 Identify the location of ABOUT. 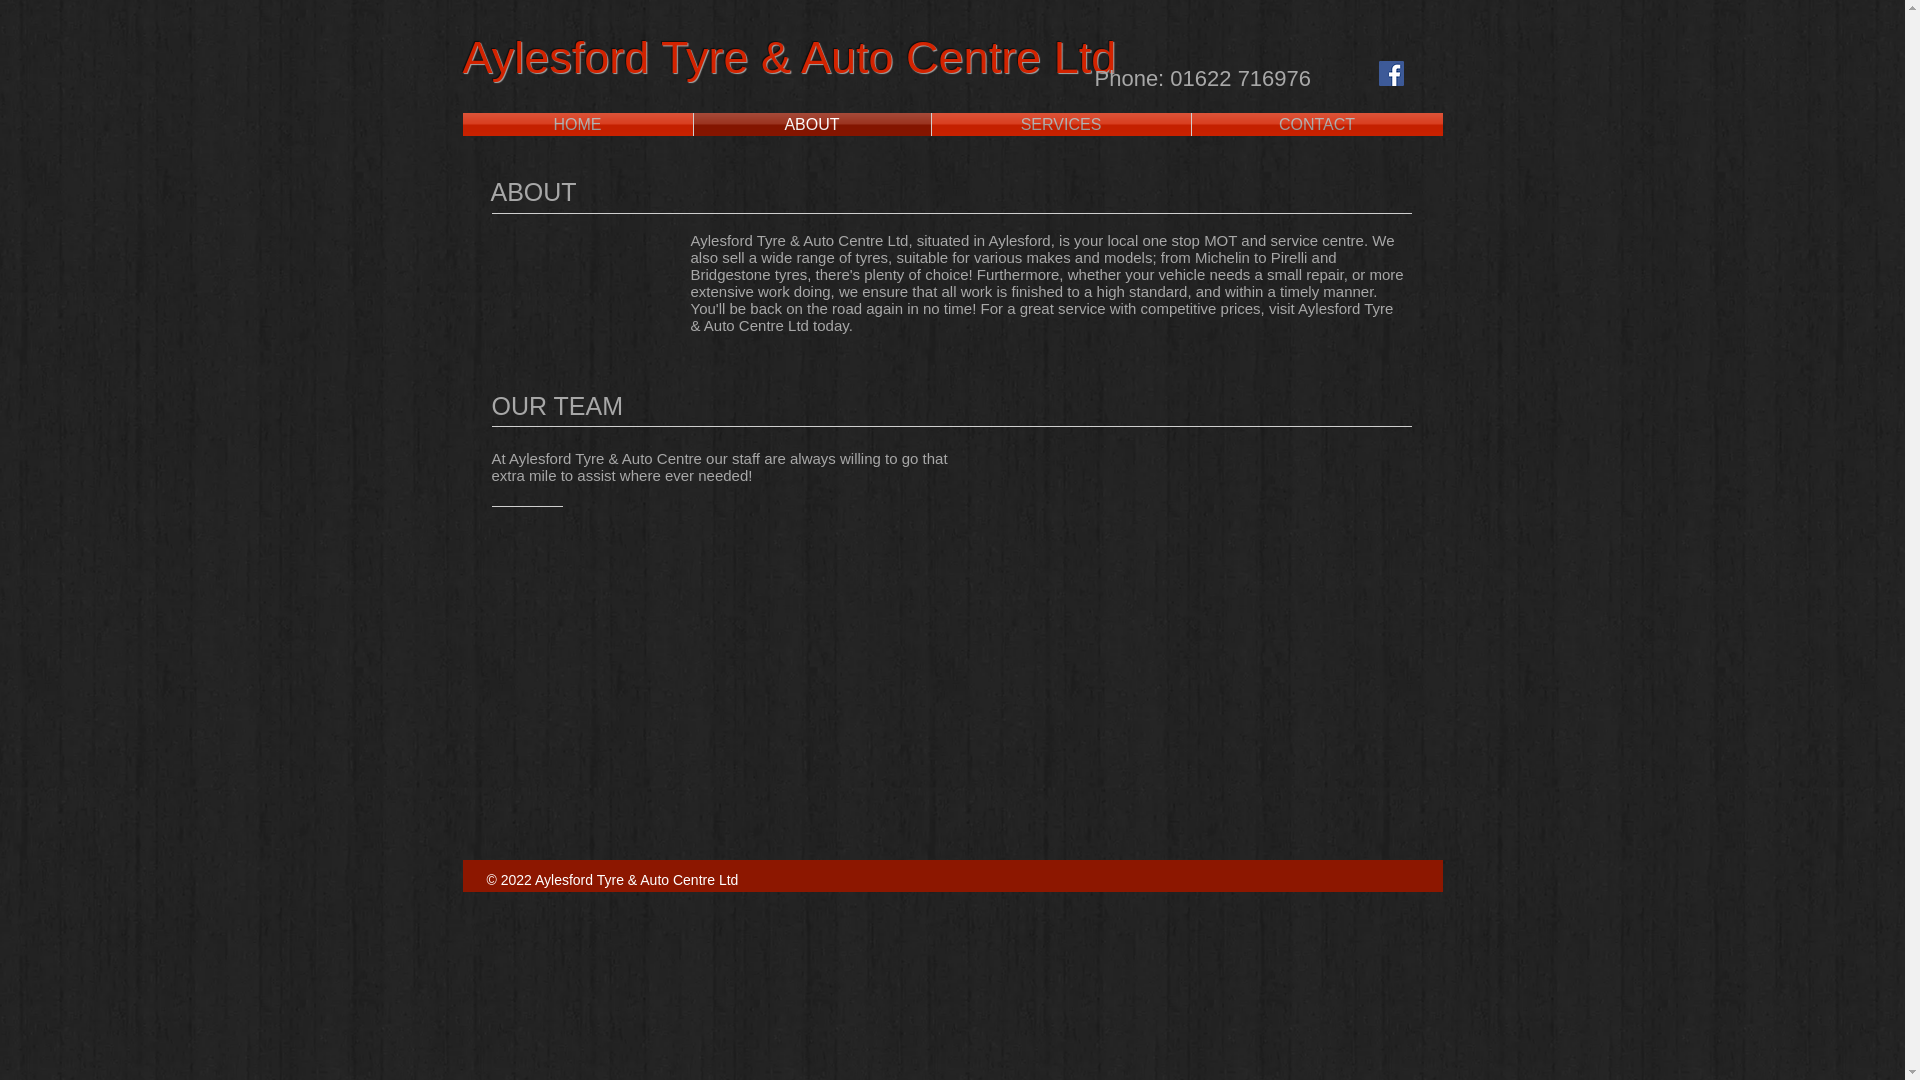
(812, 124).